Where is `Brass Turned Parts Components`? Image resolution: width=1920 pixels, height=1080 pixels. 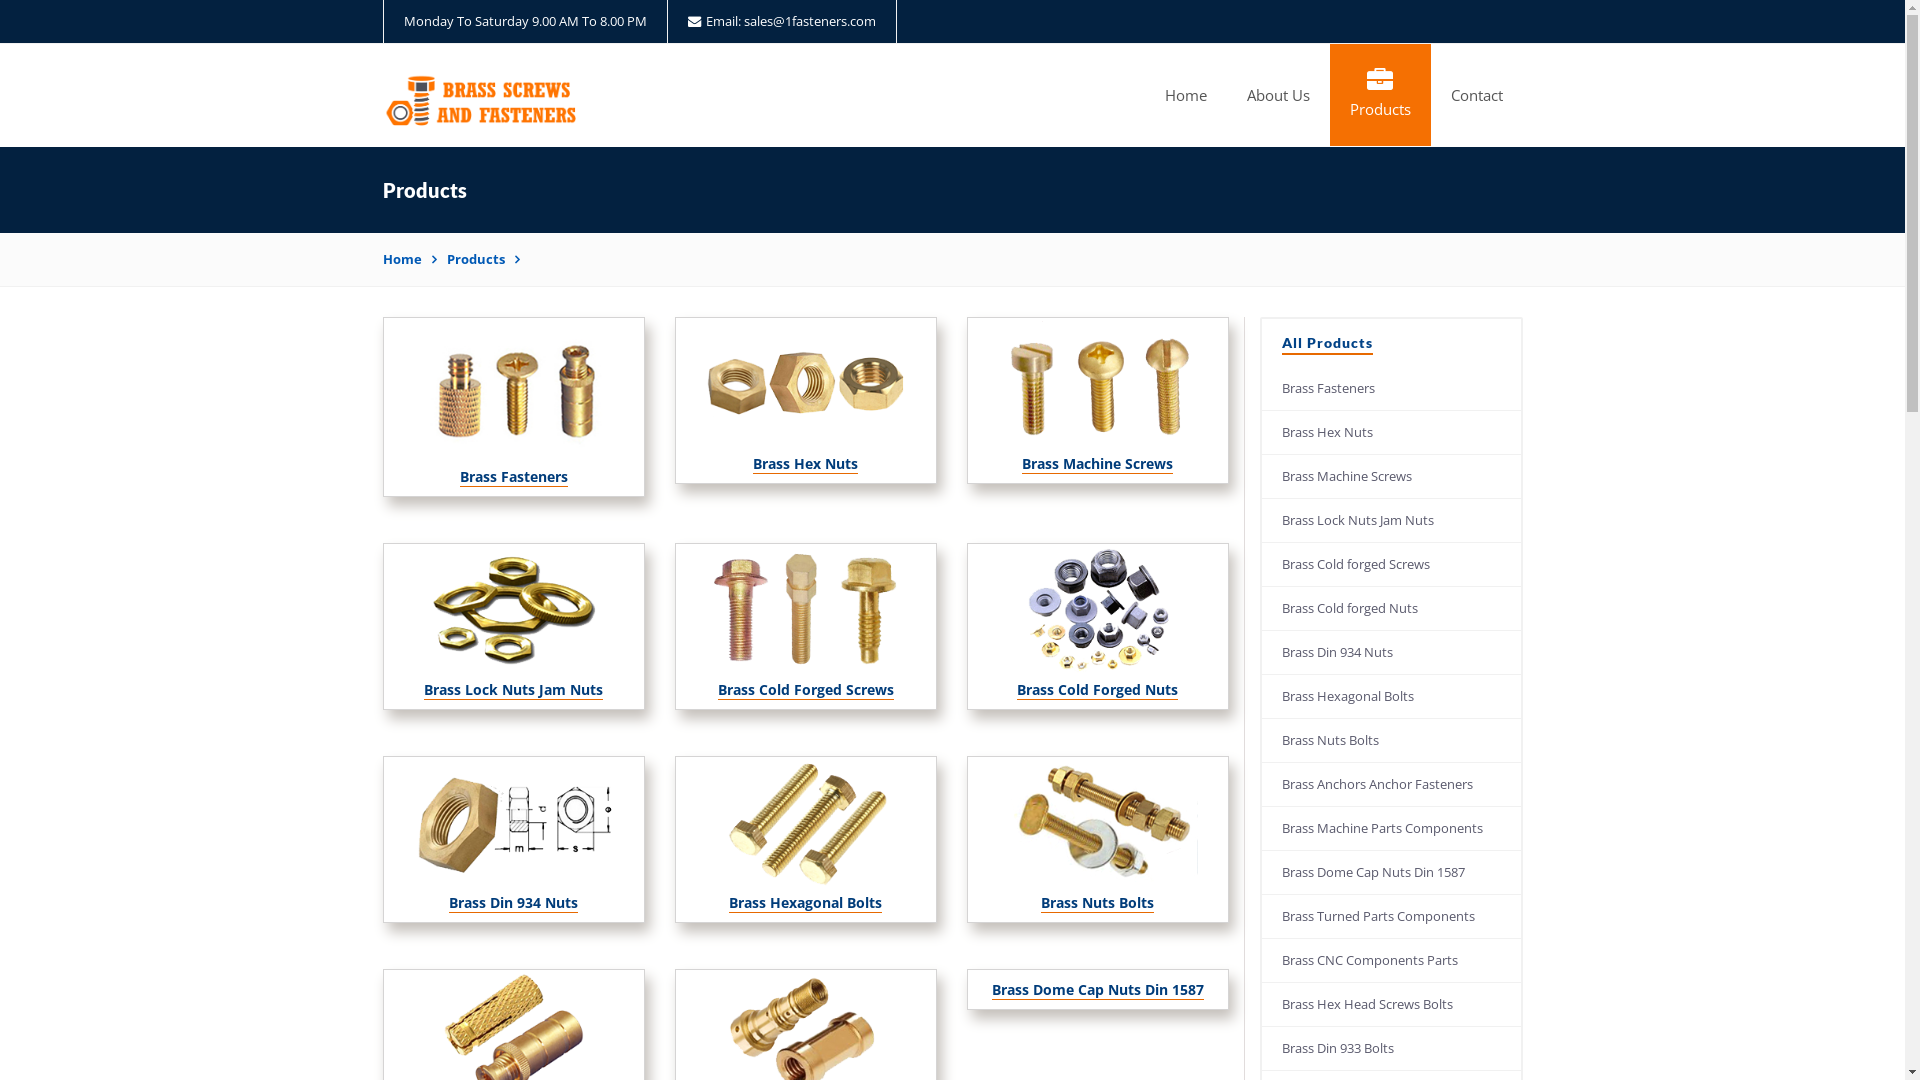 Brass Turned Parts Components is located at coordinates (1392, 917).